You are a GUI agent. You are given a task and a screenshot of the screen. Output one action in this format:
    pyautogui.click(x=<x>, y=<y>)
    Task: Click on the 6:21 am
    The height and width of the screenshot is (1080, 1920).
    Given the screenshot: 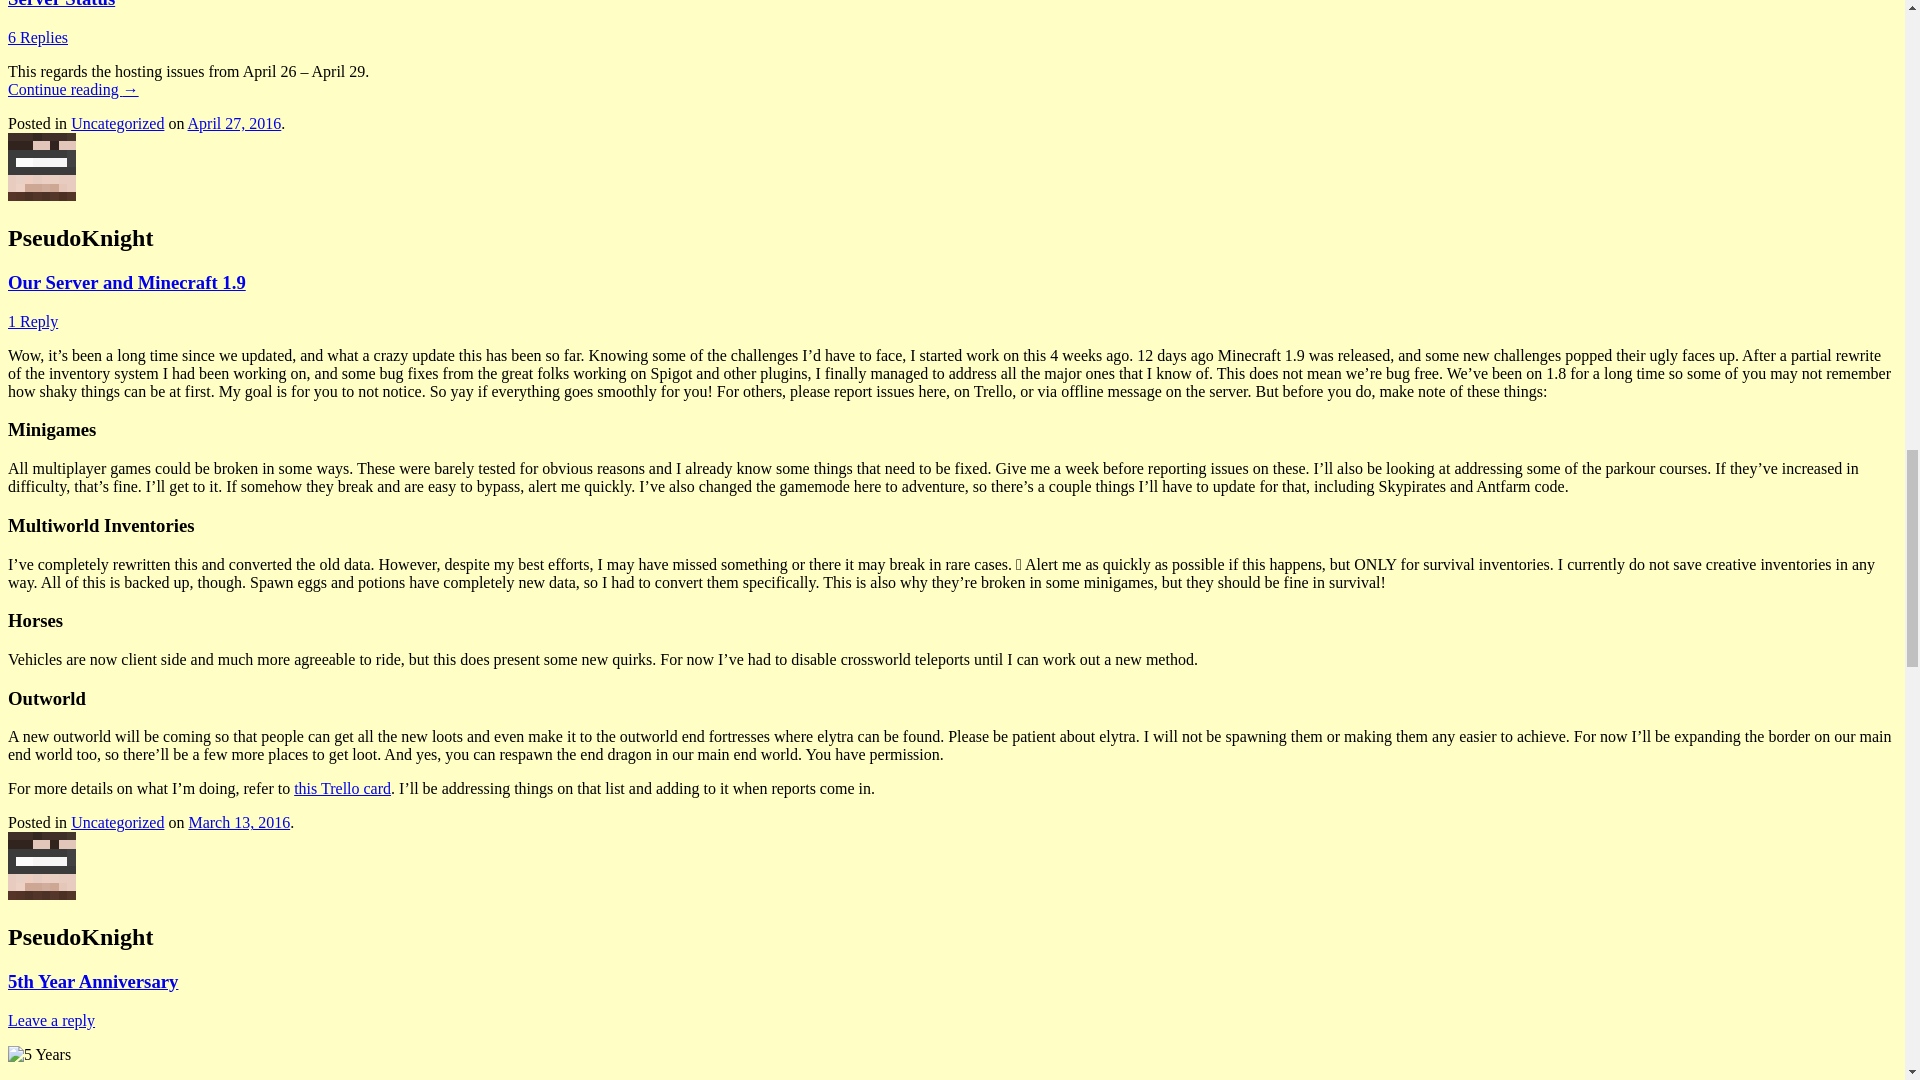 What is the action you would take?
    pyautogui.click(x=235, y=122)
    